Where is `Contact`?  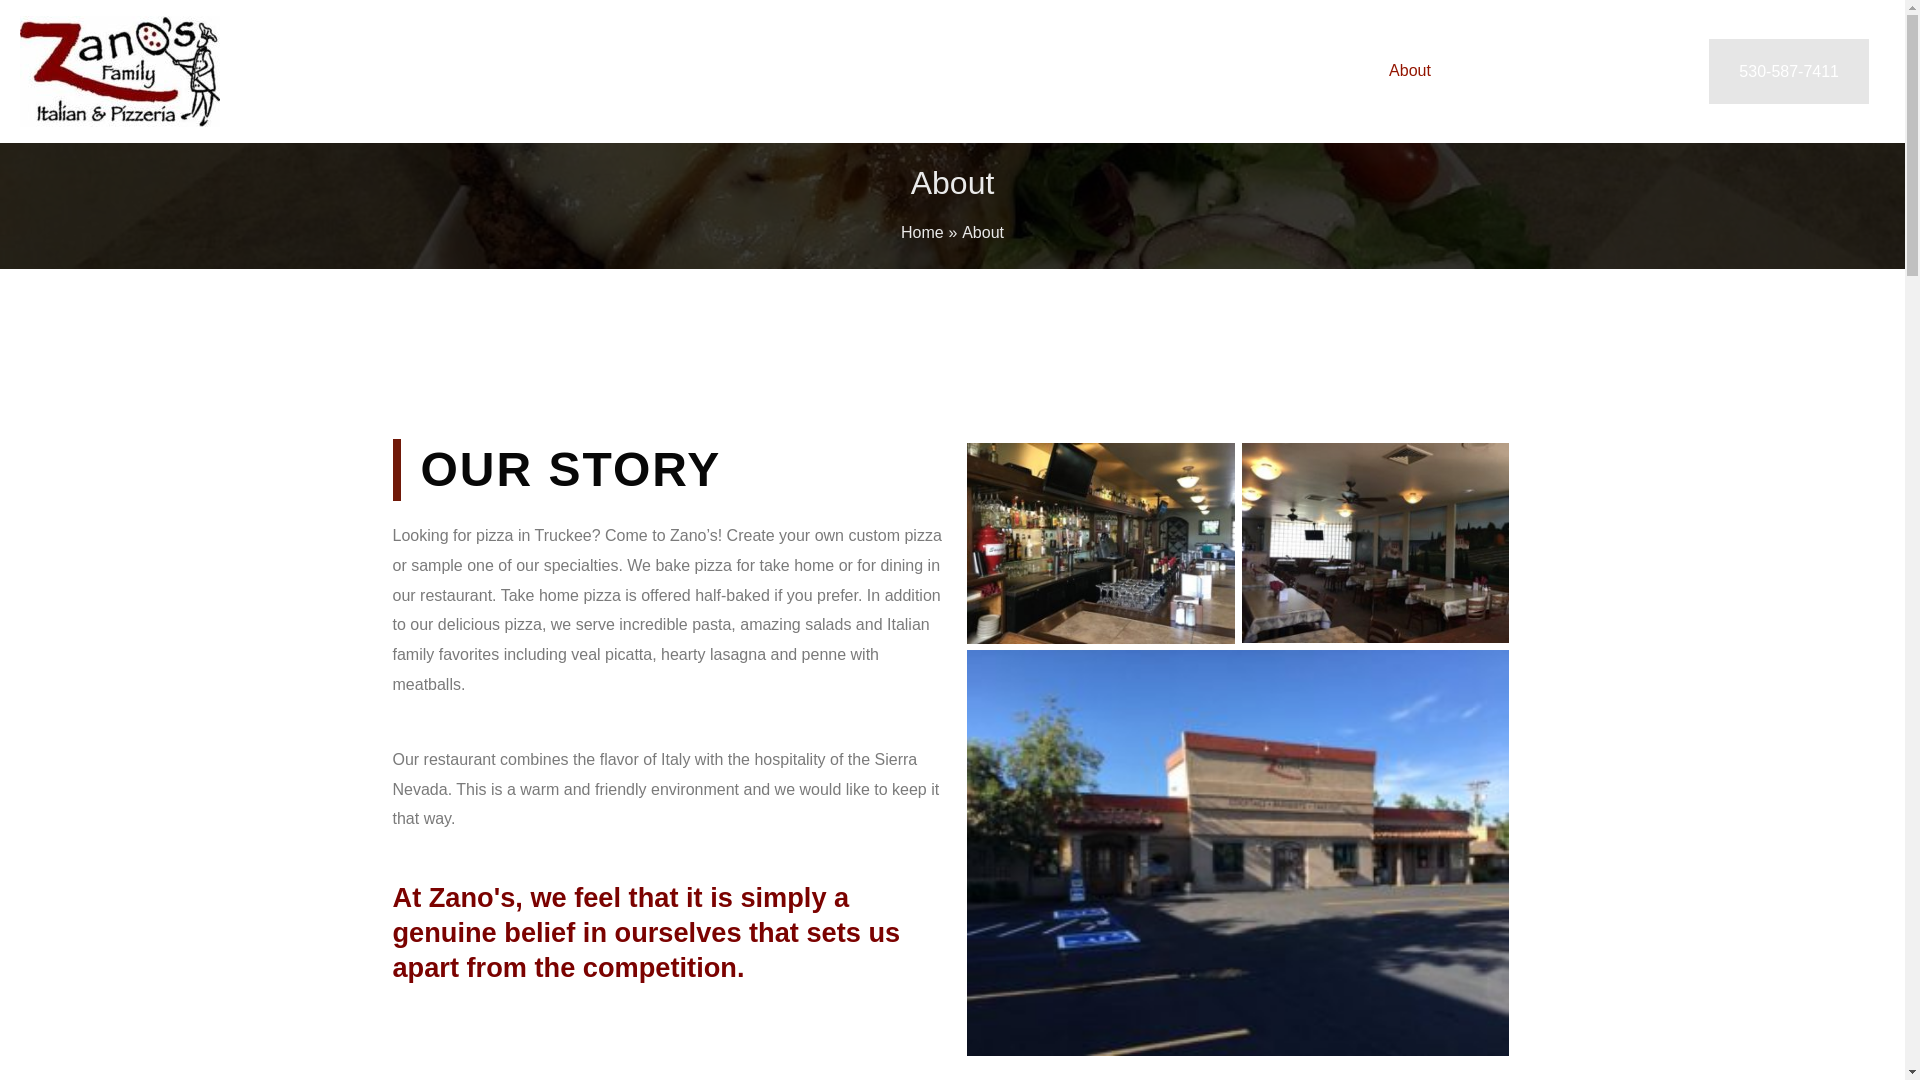 Contact is located at coordinates (1649, 71).